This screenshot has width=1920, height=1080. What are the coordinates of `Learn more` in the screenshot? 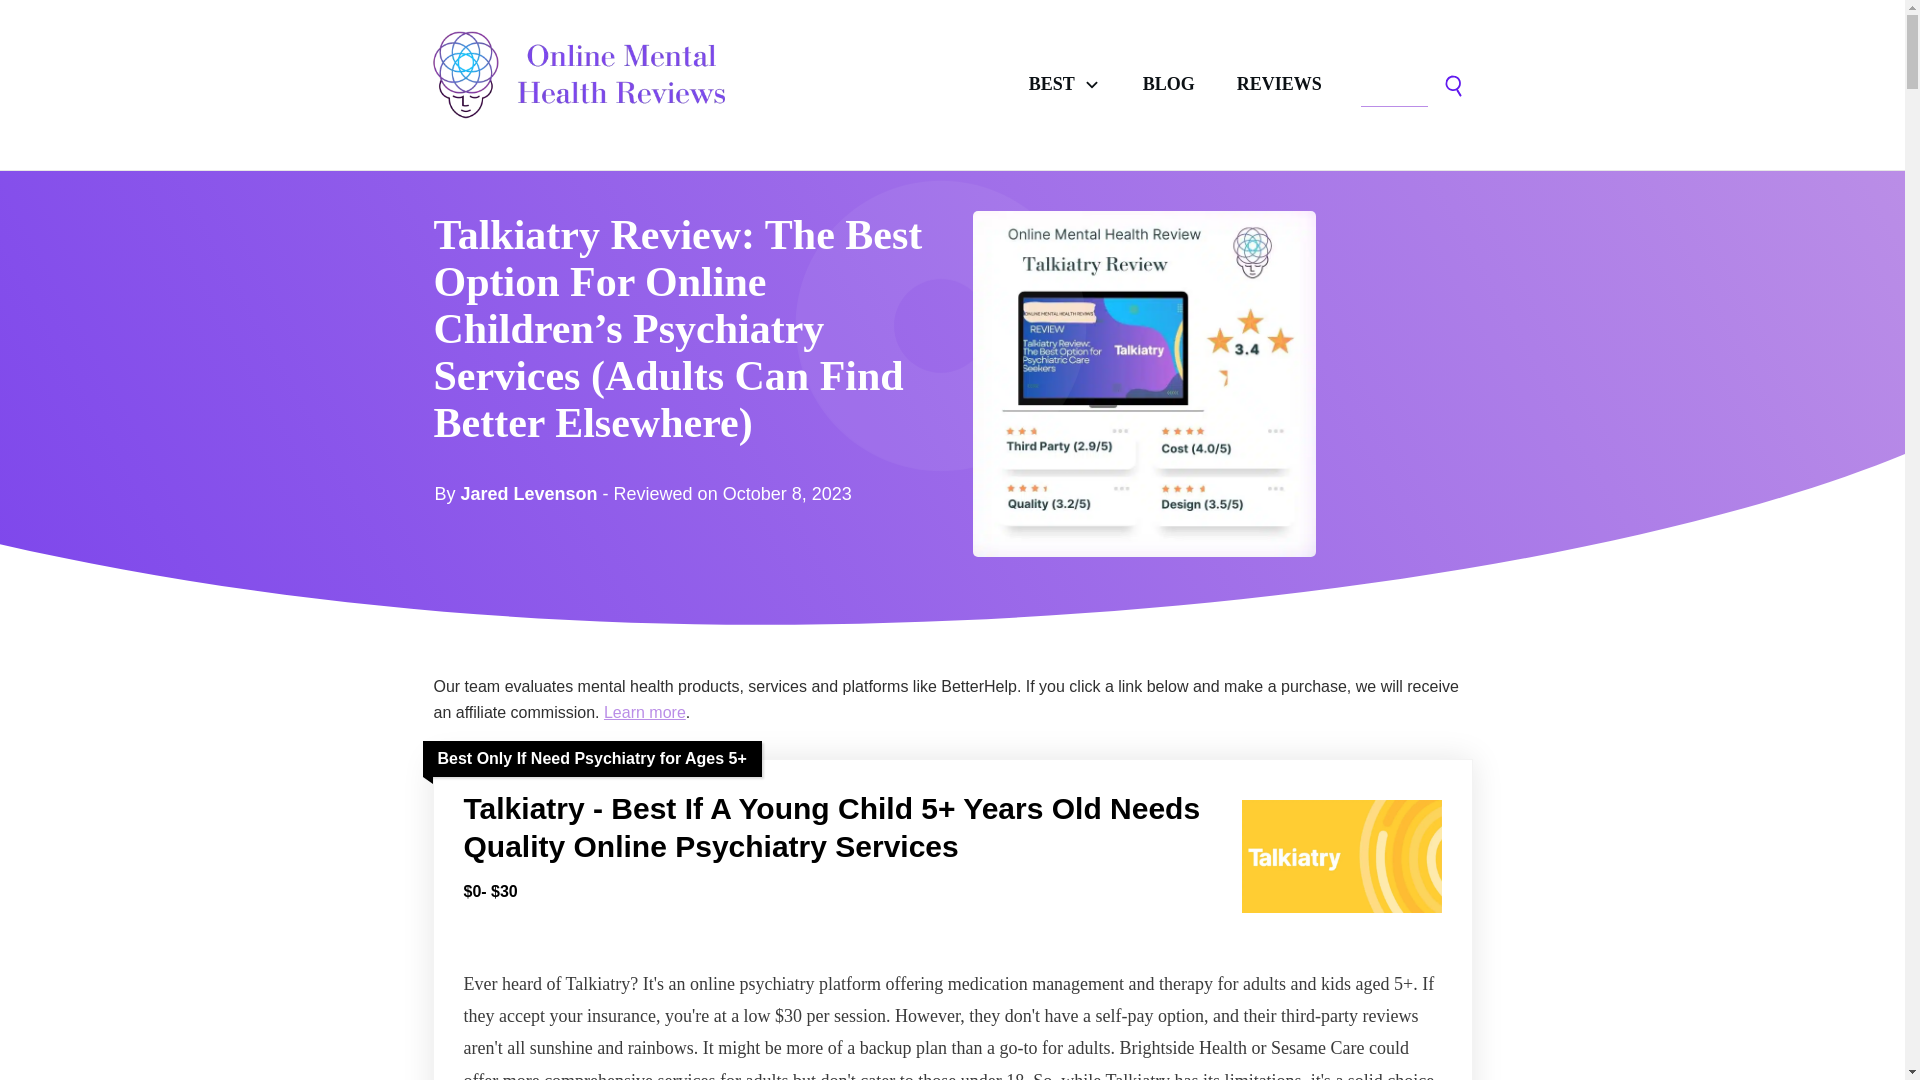 It's located at (644, 712).